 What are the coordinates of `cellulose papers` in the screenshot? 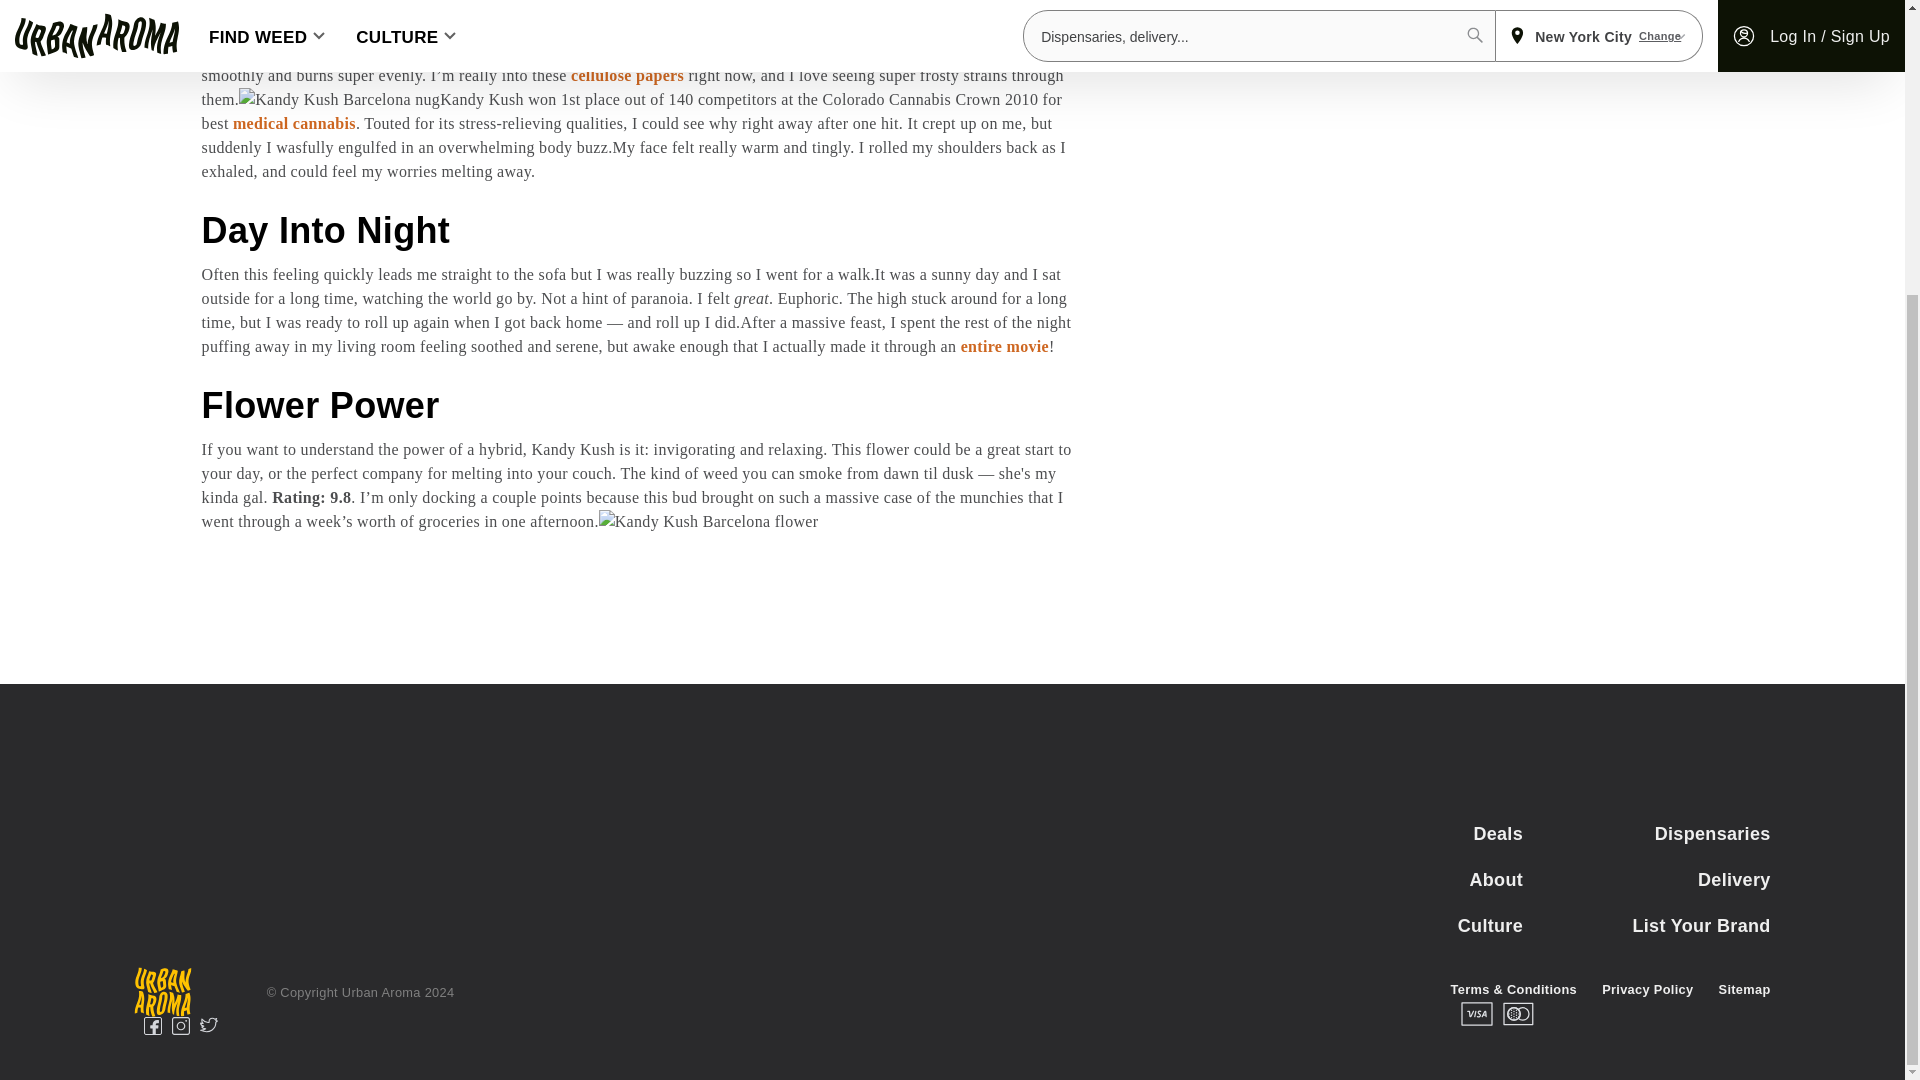 It's located at (626, 75).